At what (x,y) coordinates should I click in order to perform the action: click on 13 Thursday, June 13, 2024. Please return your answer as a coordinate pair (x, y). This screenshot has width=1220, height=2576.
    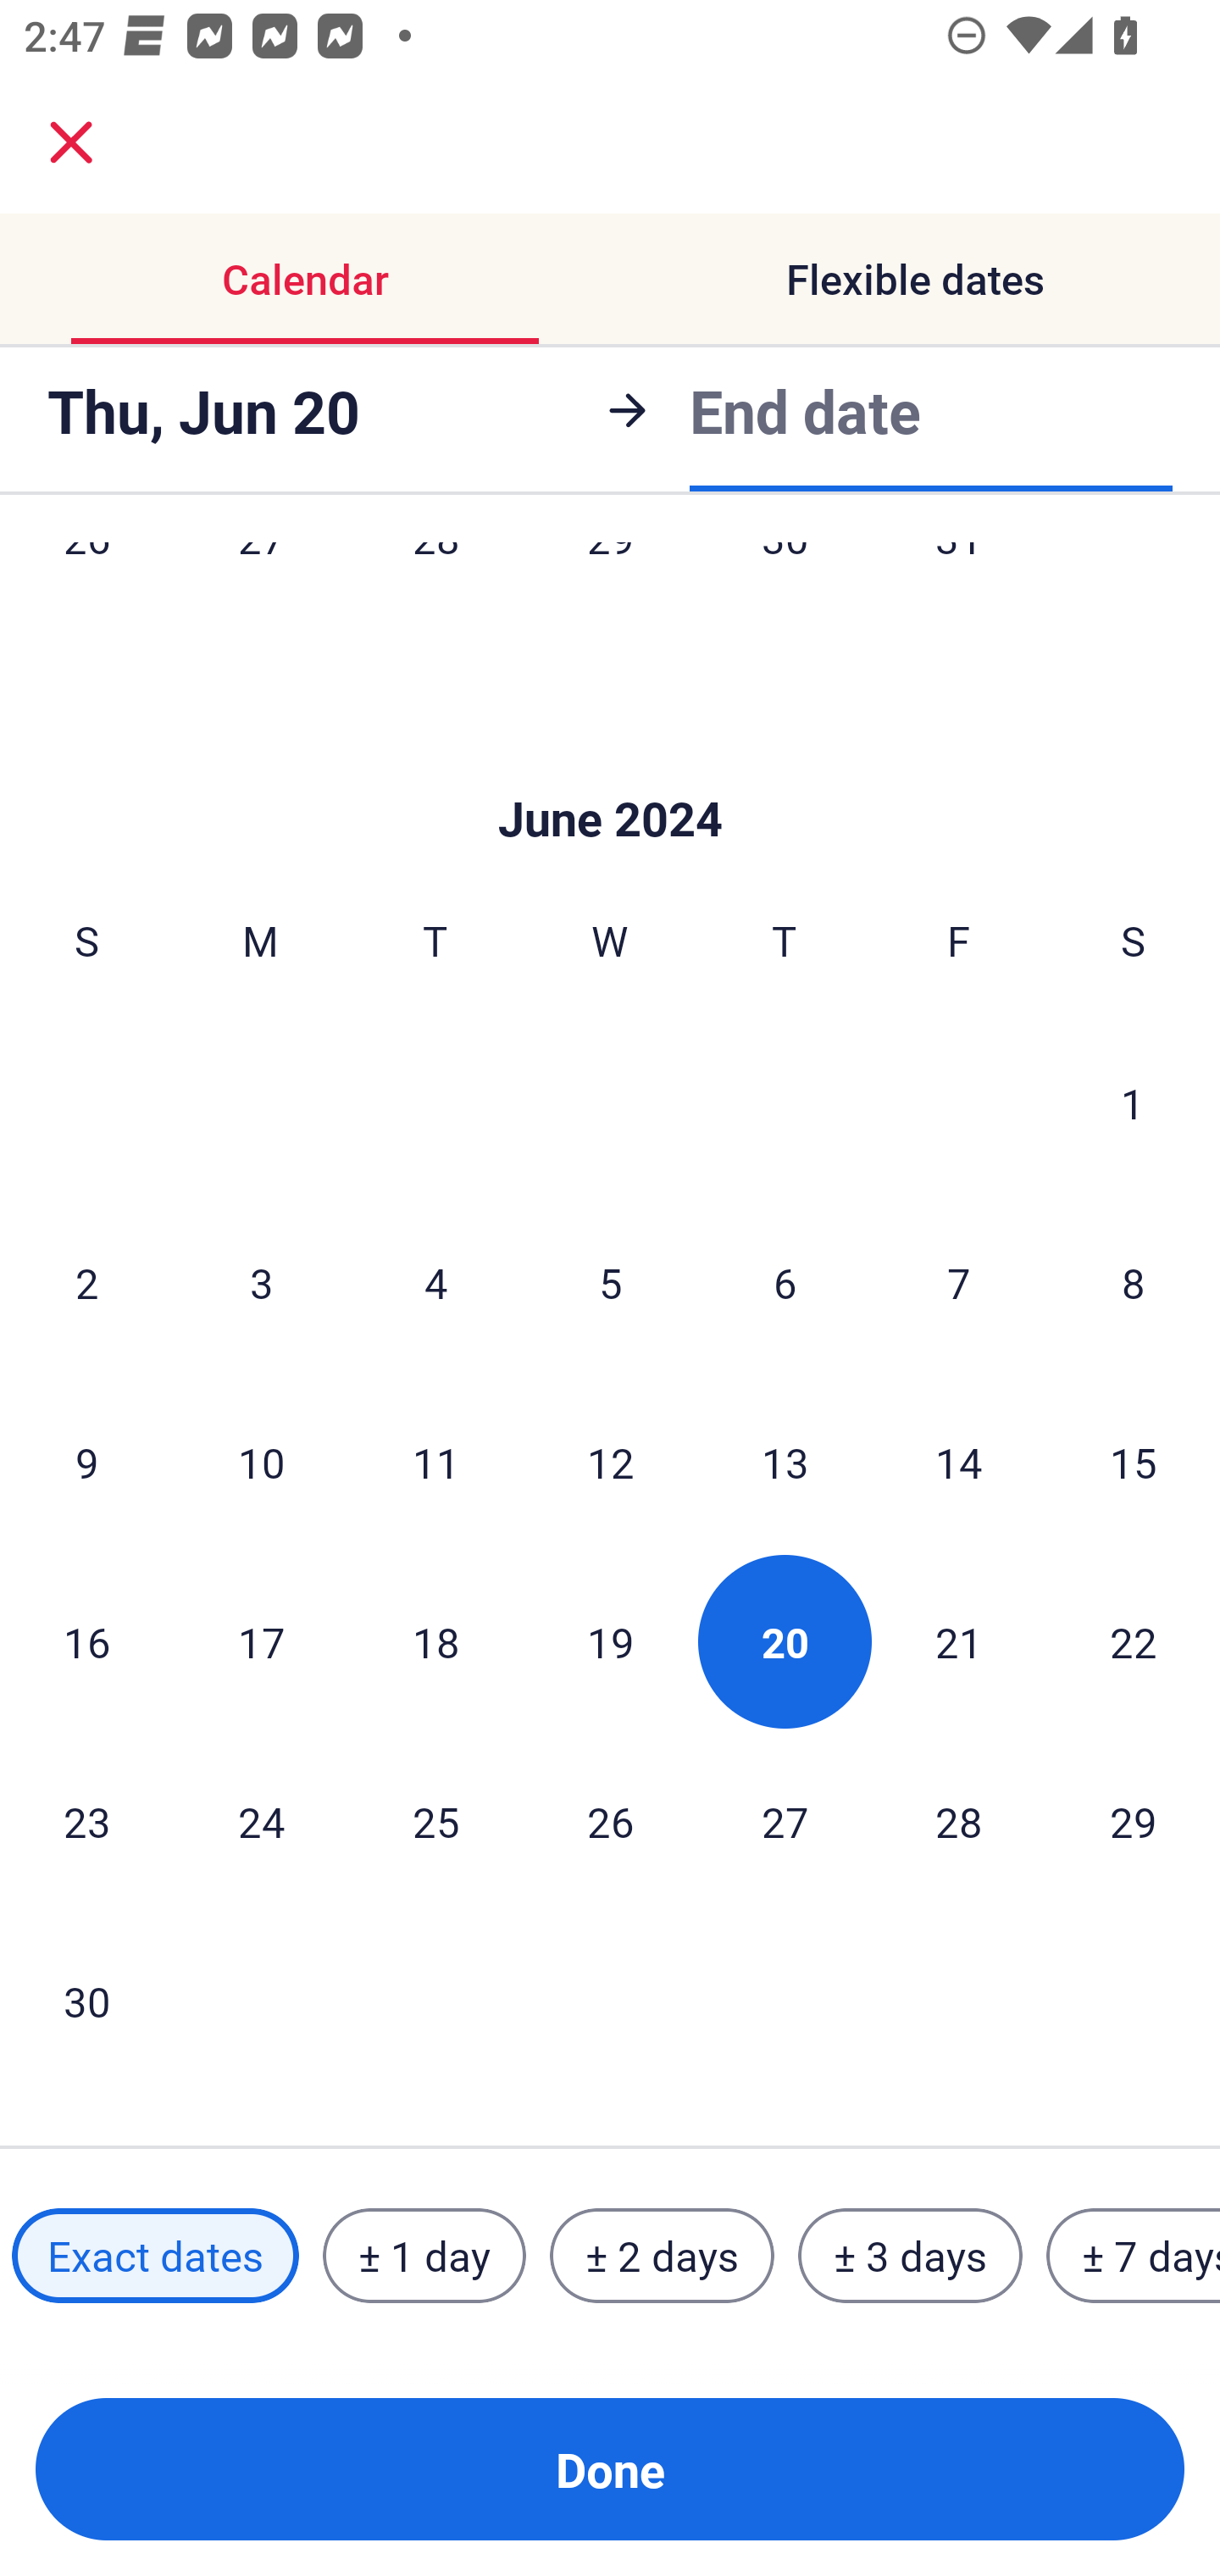
    Looking at the image, I should click on (785, 1462).